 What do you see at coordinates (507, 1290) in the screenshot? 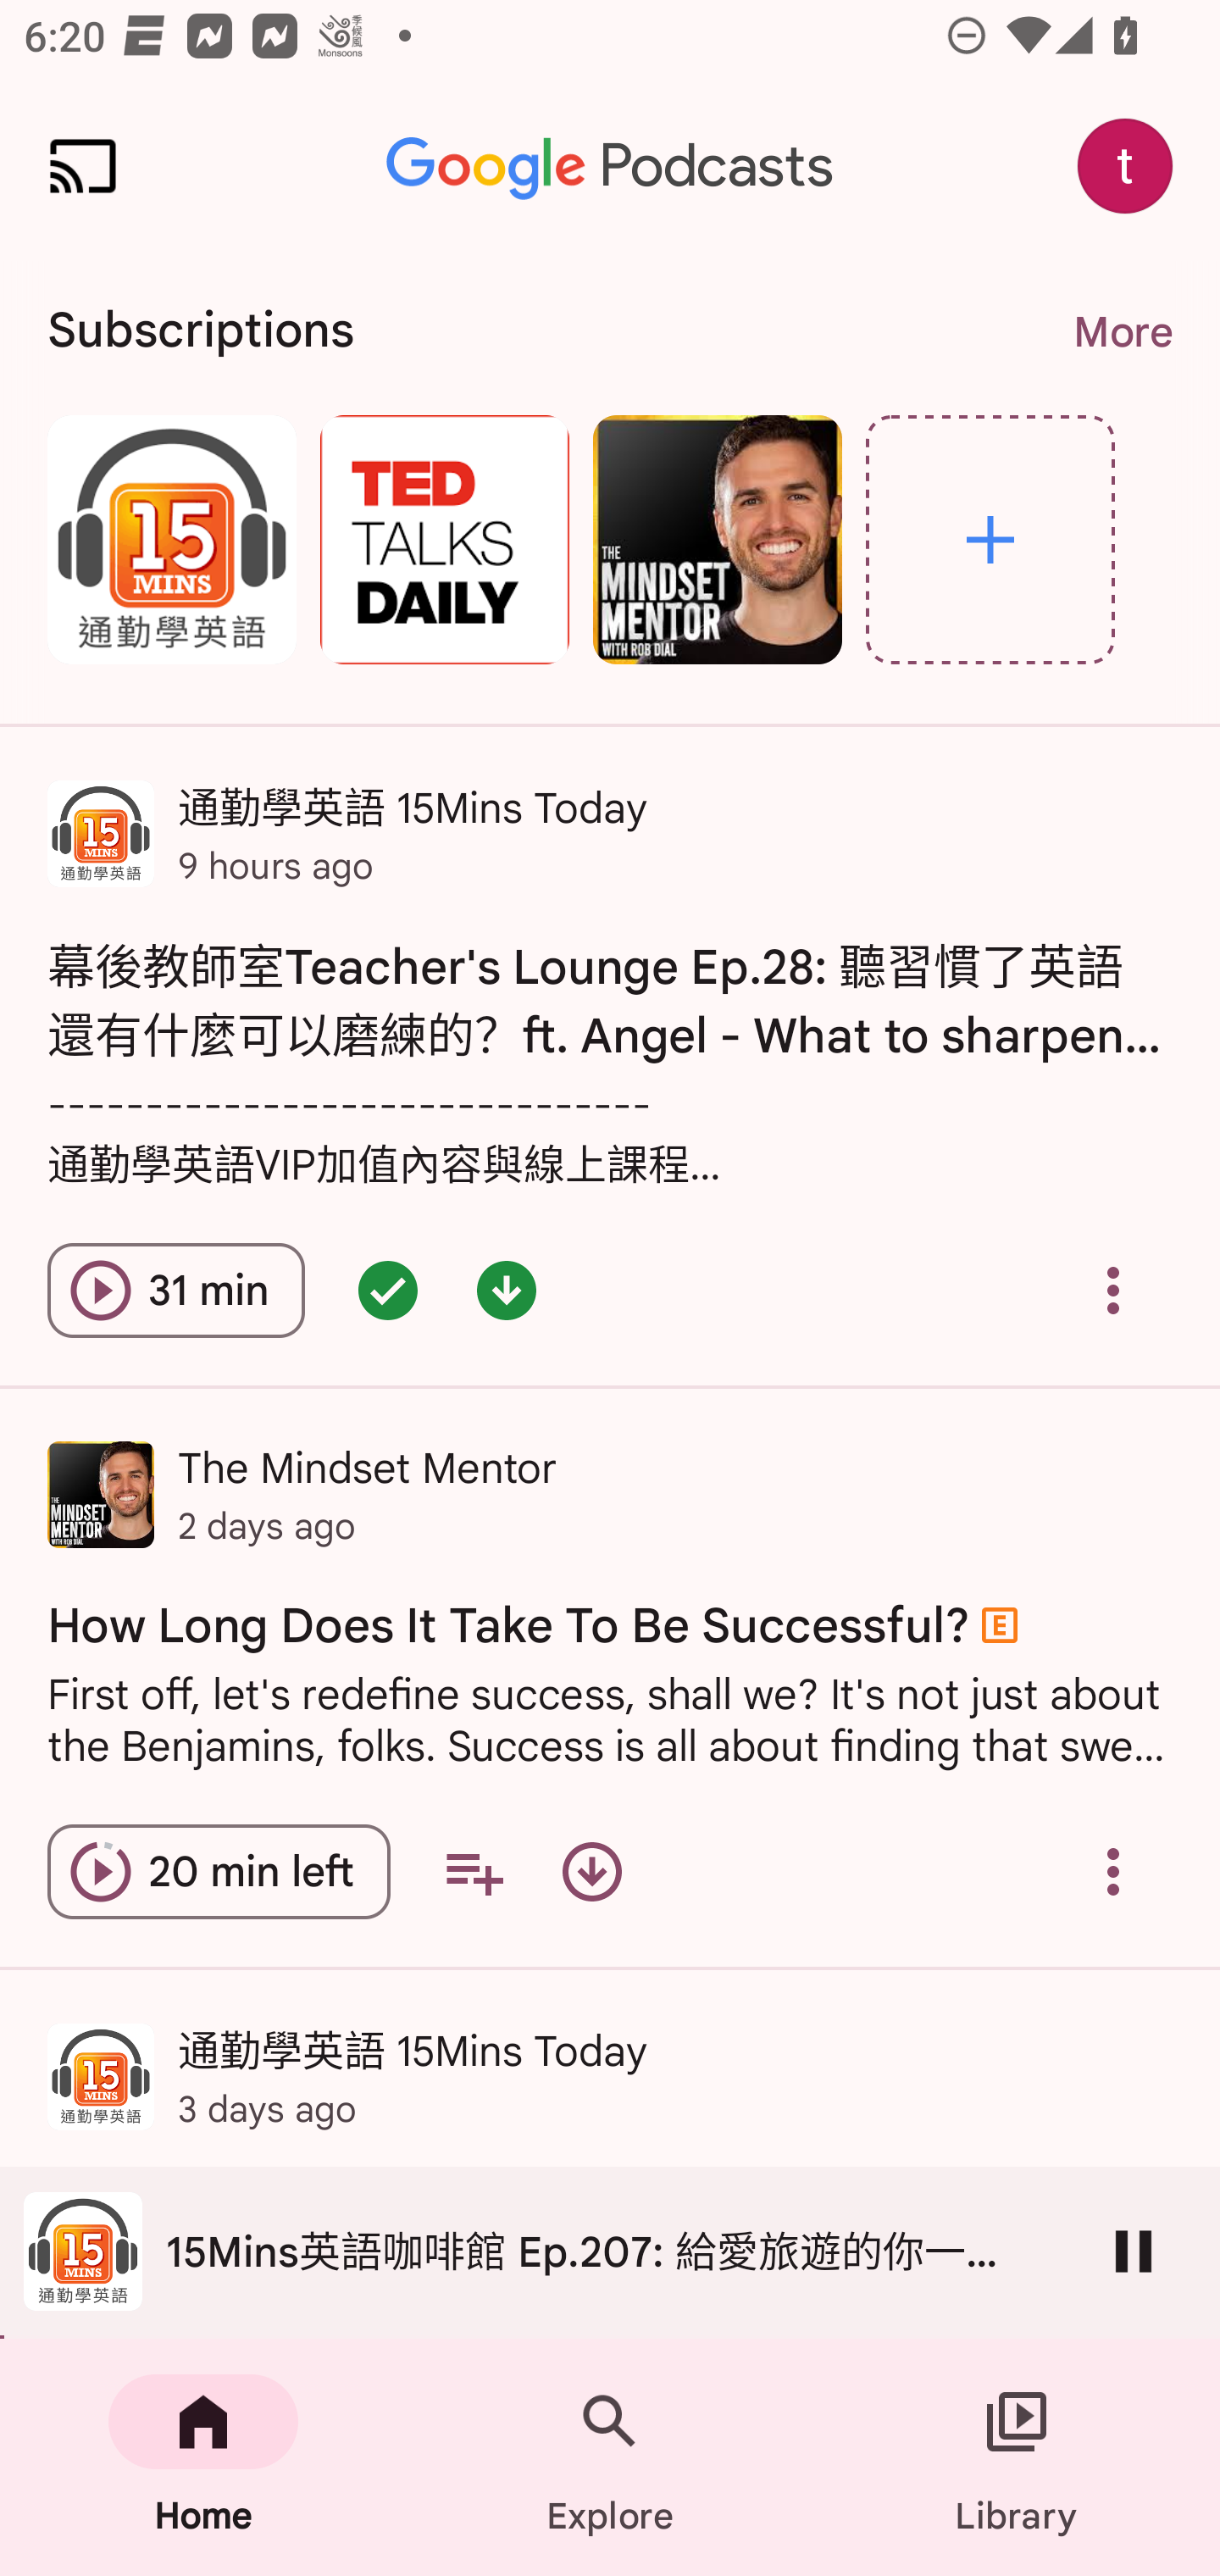
I see `Episode downloaded - double tap for options` at bounding box center [507, 1290].